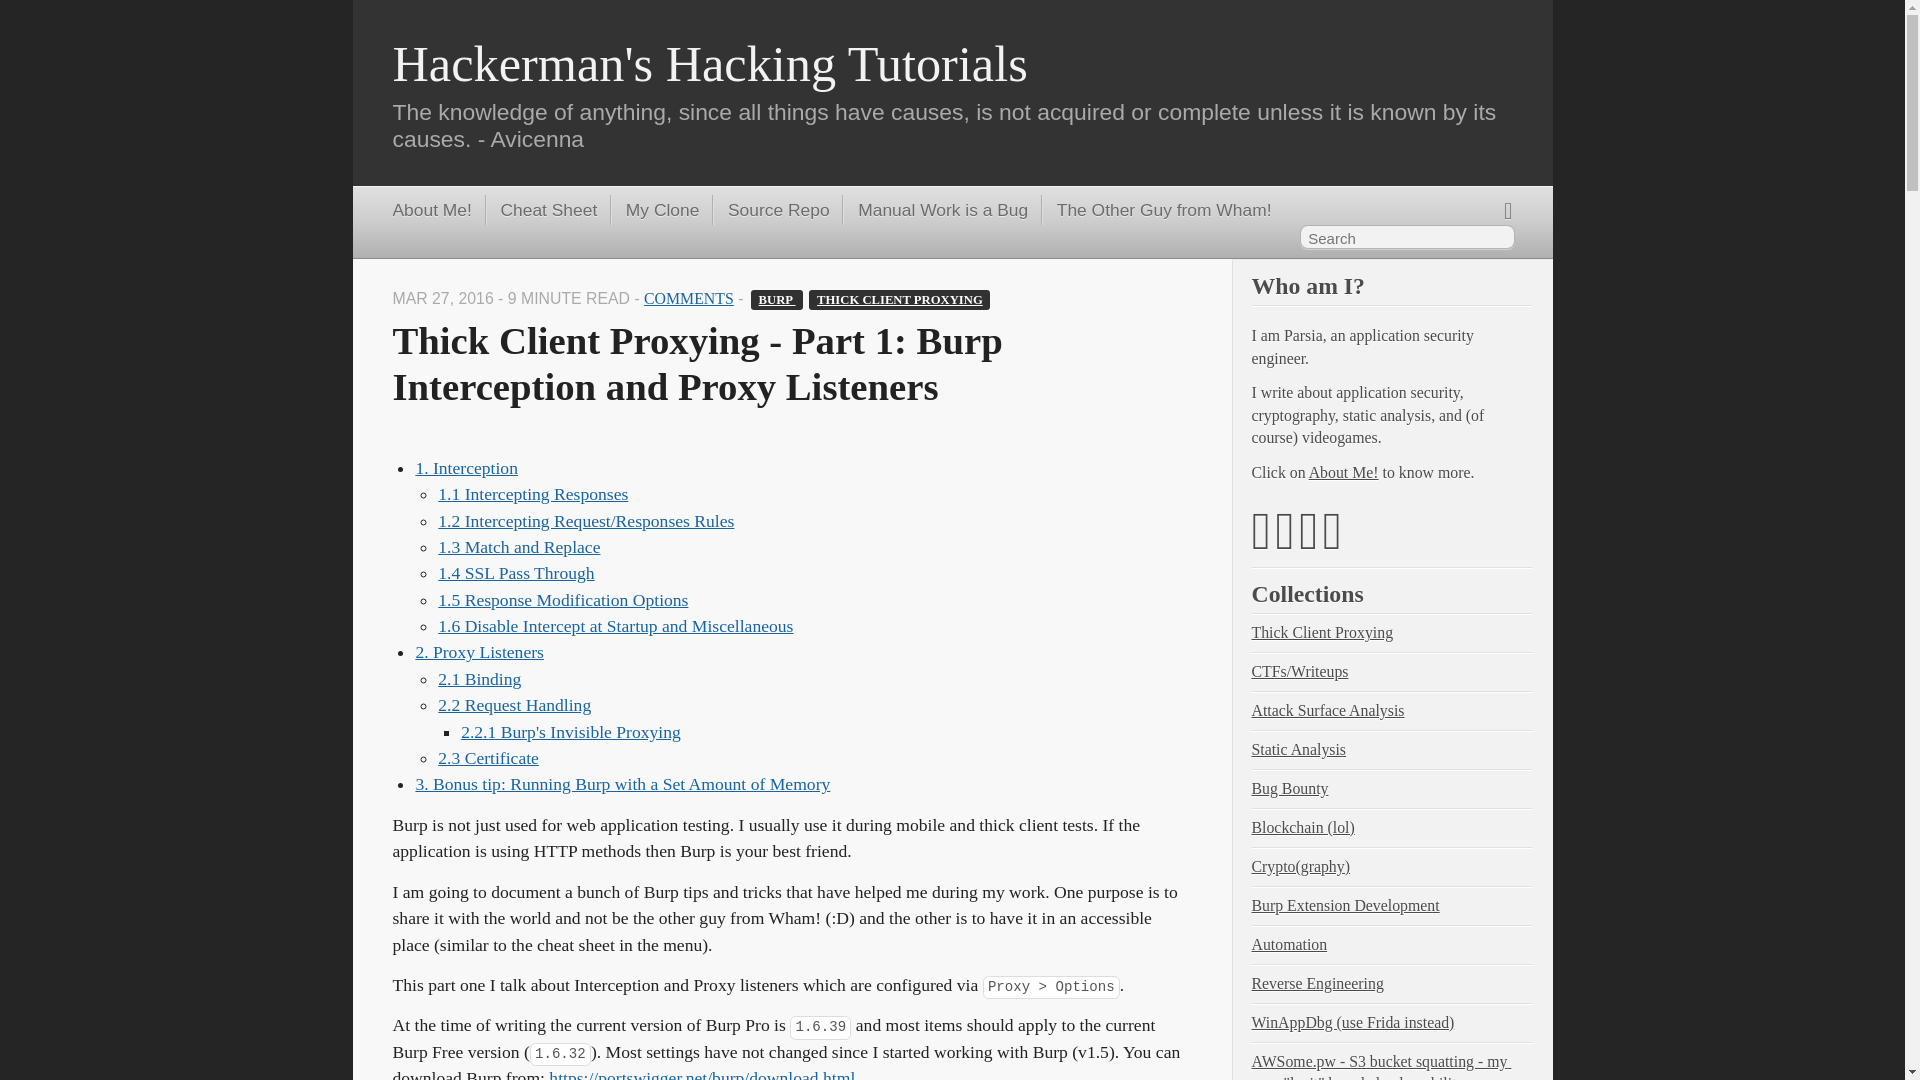 The image size is (1920, 1080). What do you see at coordinates (899, 300) in the screenshot?
I see `THICK CLIENT PROXYING` at bounding box center [899, 300].